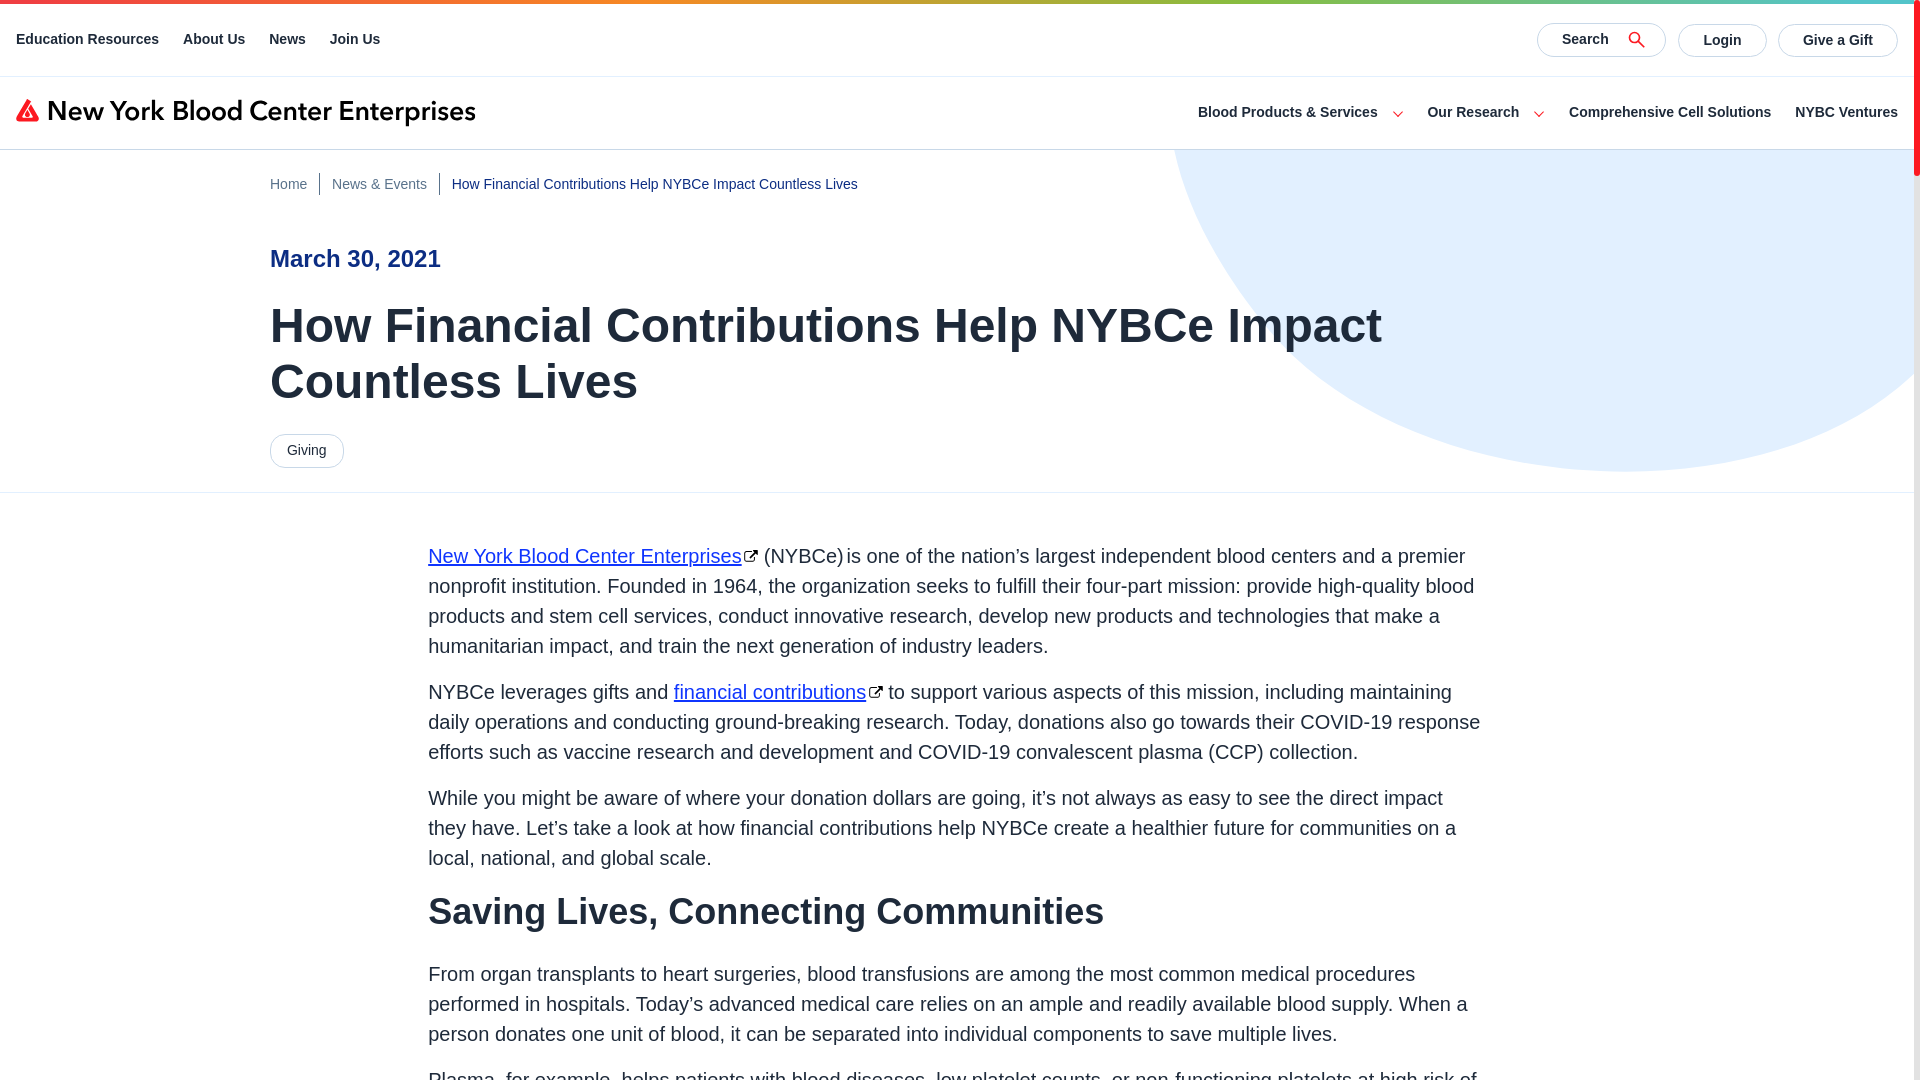 The image size is (1920, 1080). Describe the element at coordinates (355, 40) in the screenshot. I see `Join Us` at that location.